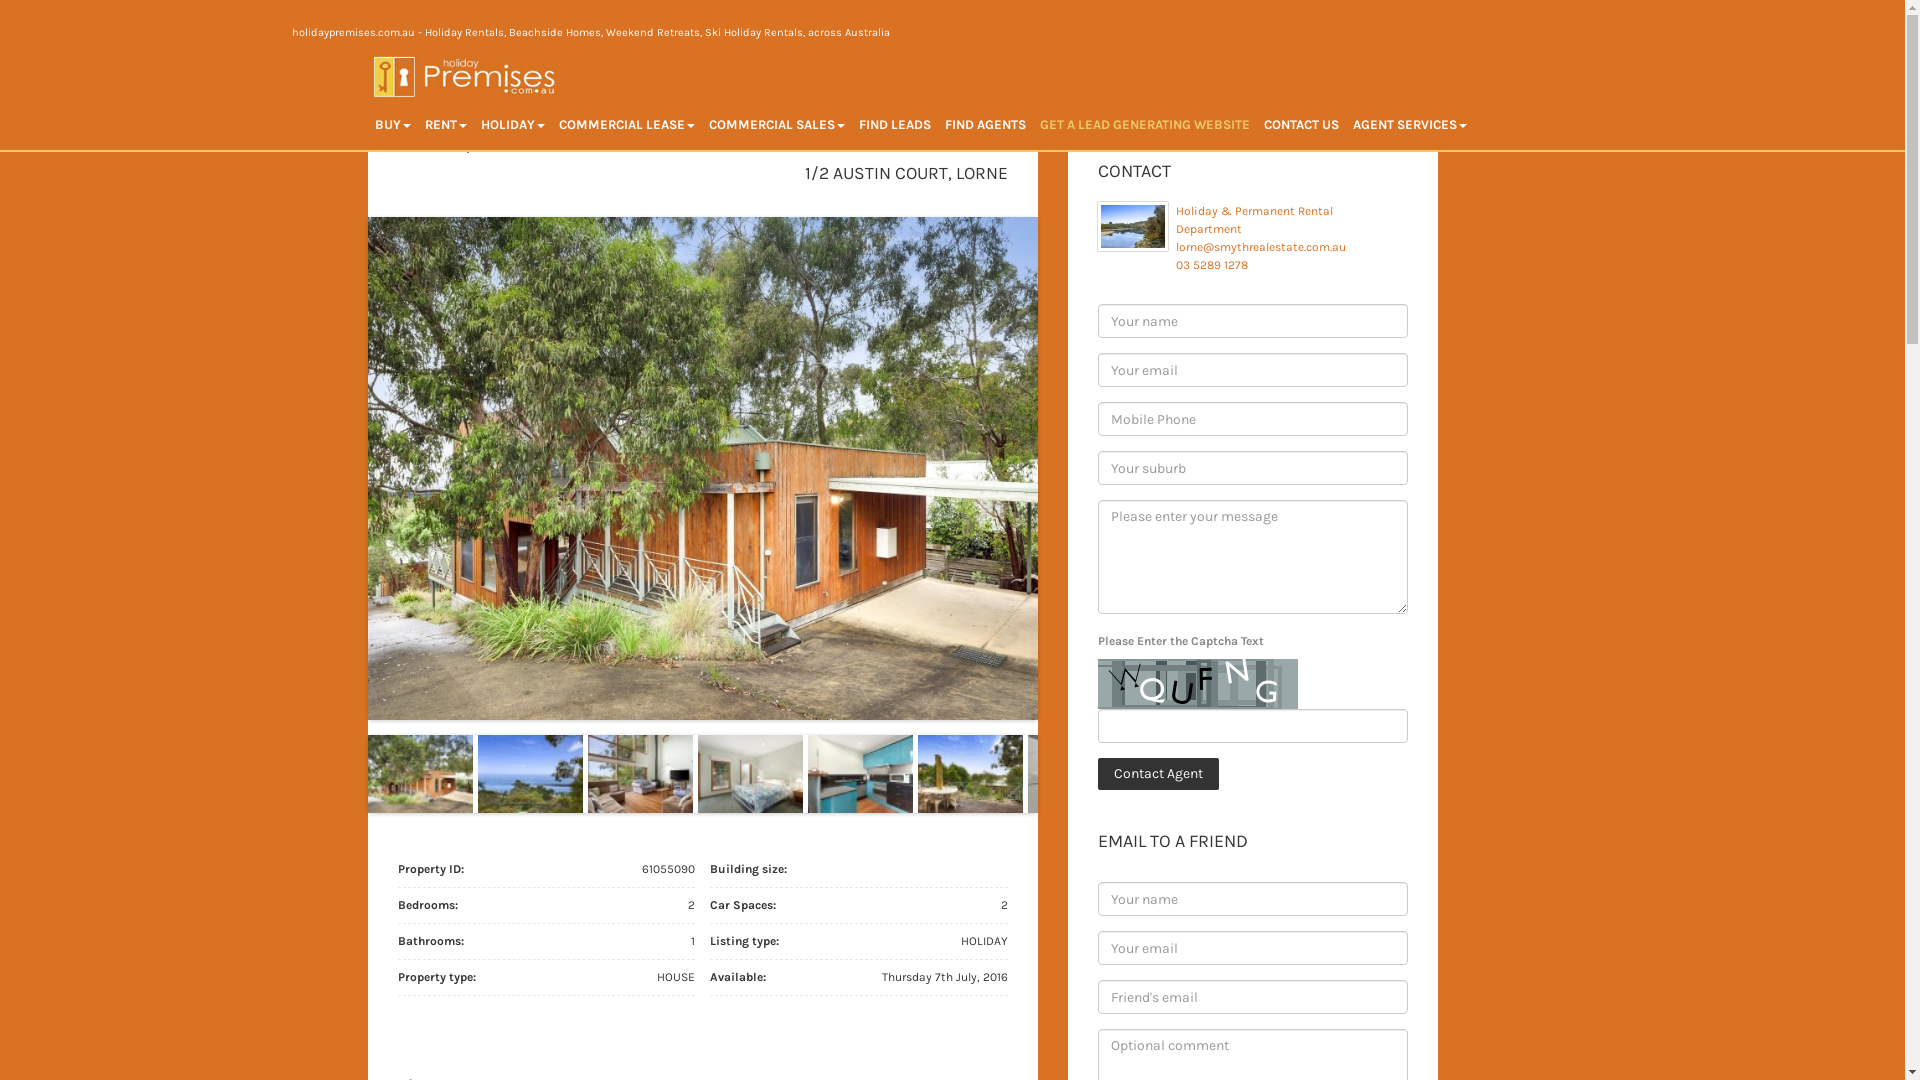 The width and height of the screenshot is (1920, 1080). Describe the element at coordinates (1144, 124) in the screenshot. I see `GET A LEAD GENERATING WEBSITE` at that location.